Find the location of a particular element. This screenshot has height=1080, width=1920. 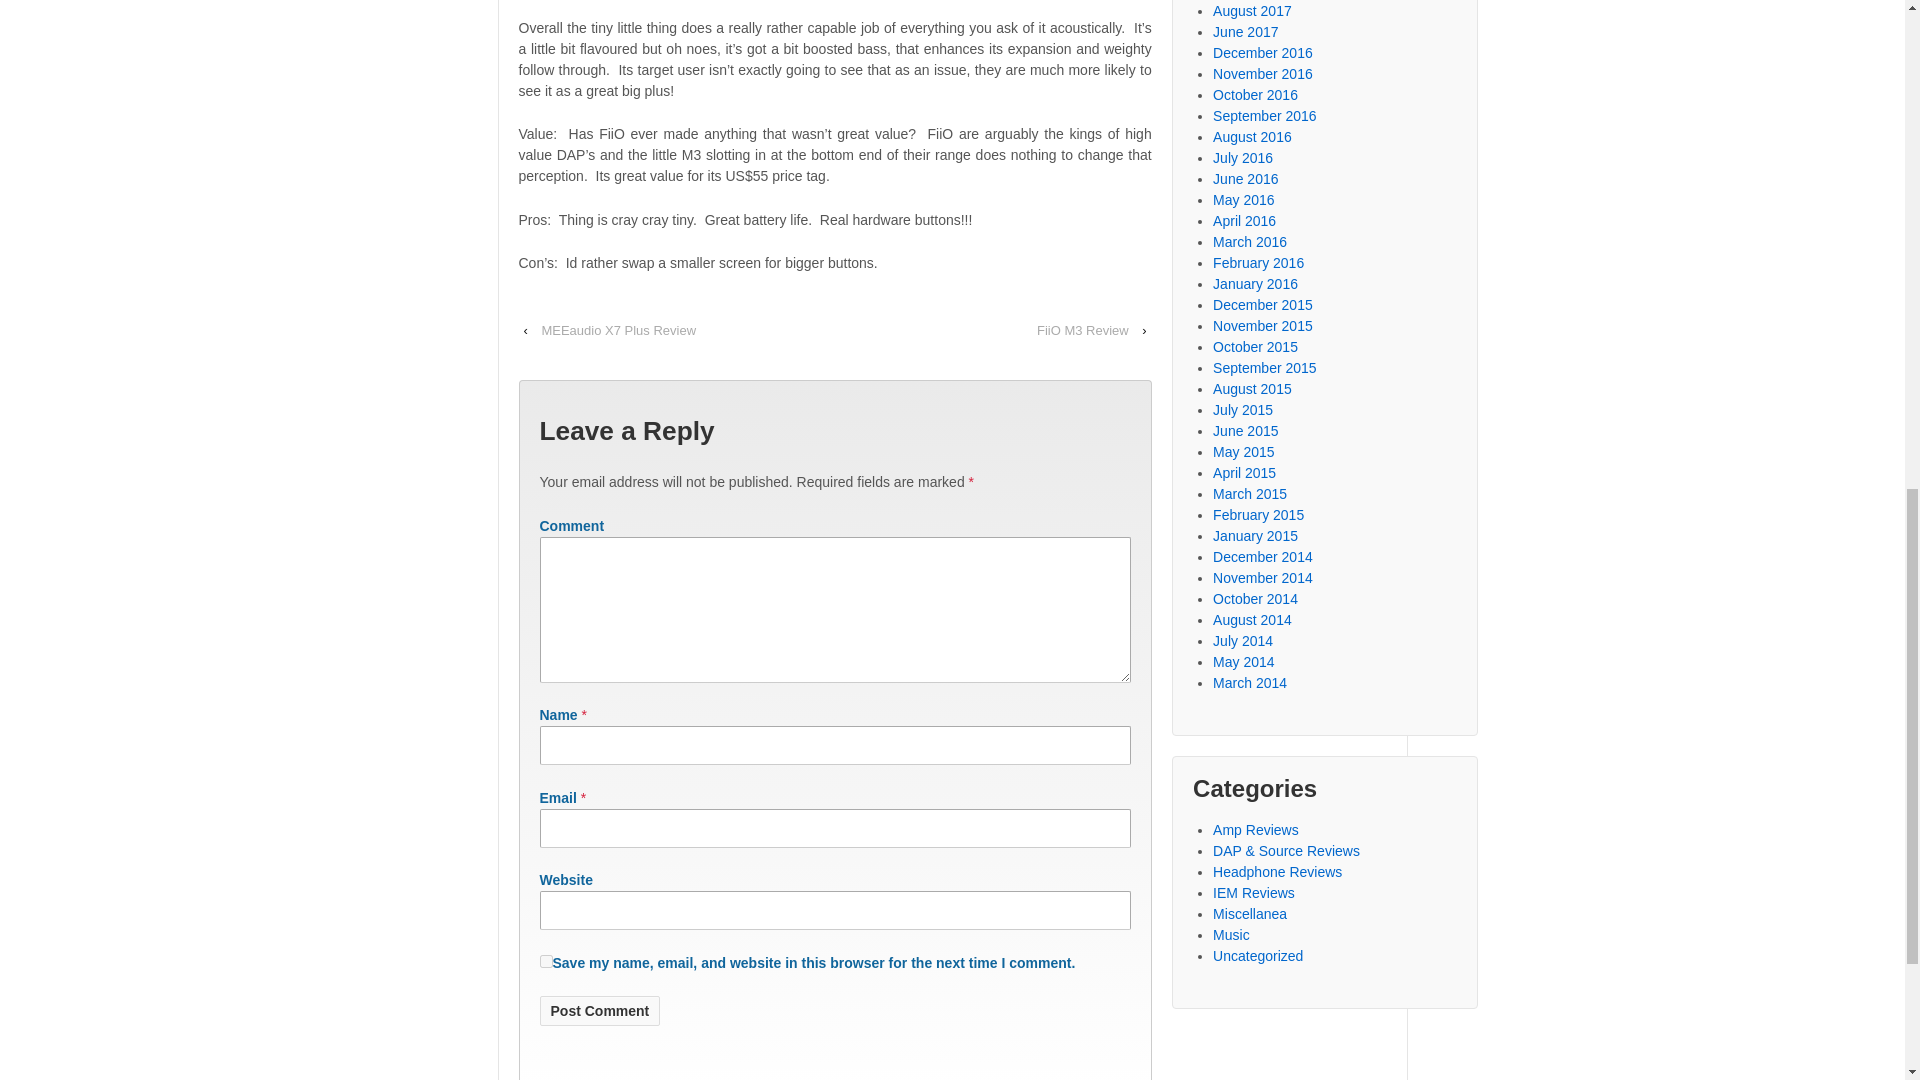

November 2016 is located at coordinates (1263, 74).